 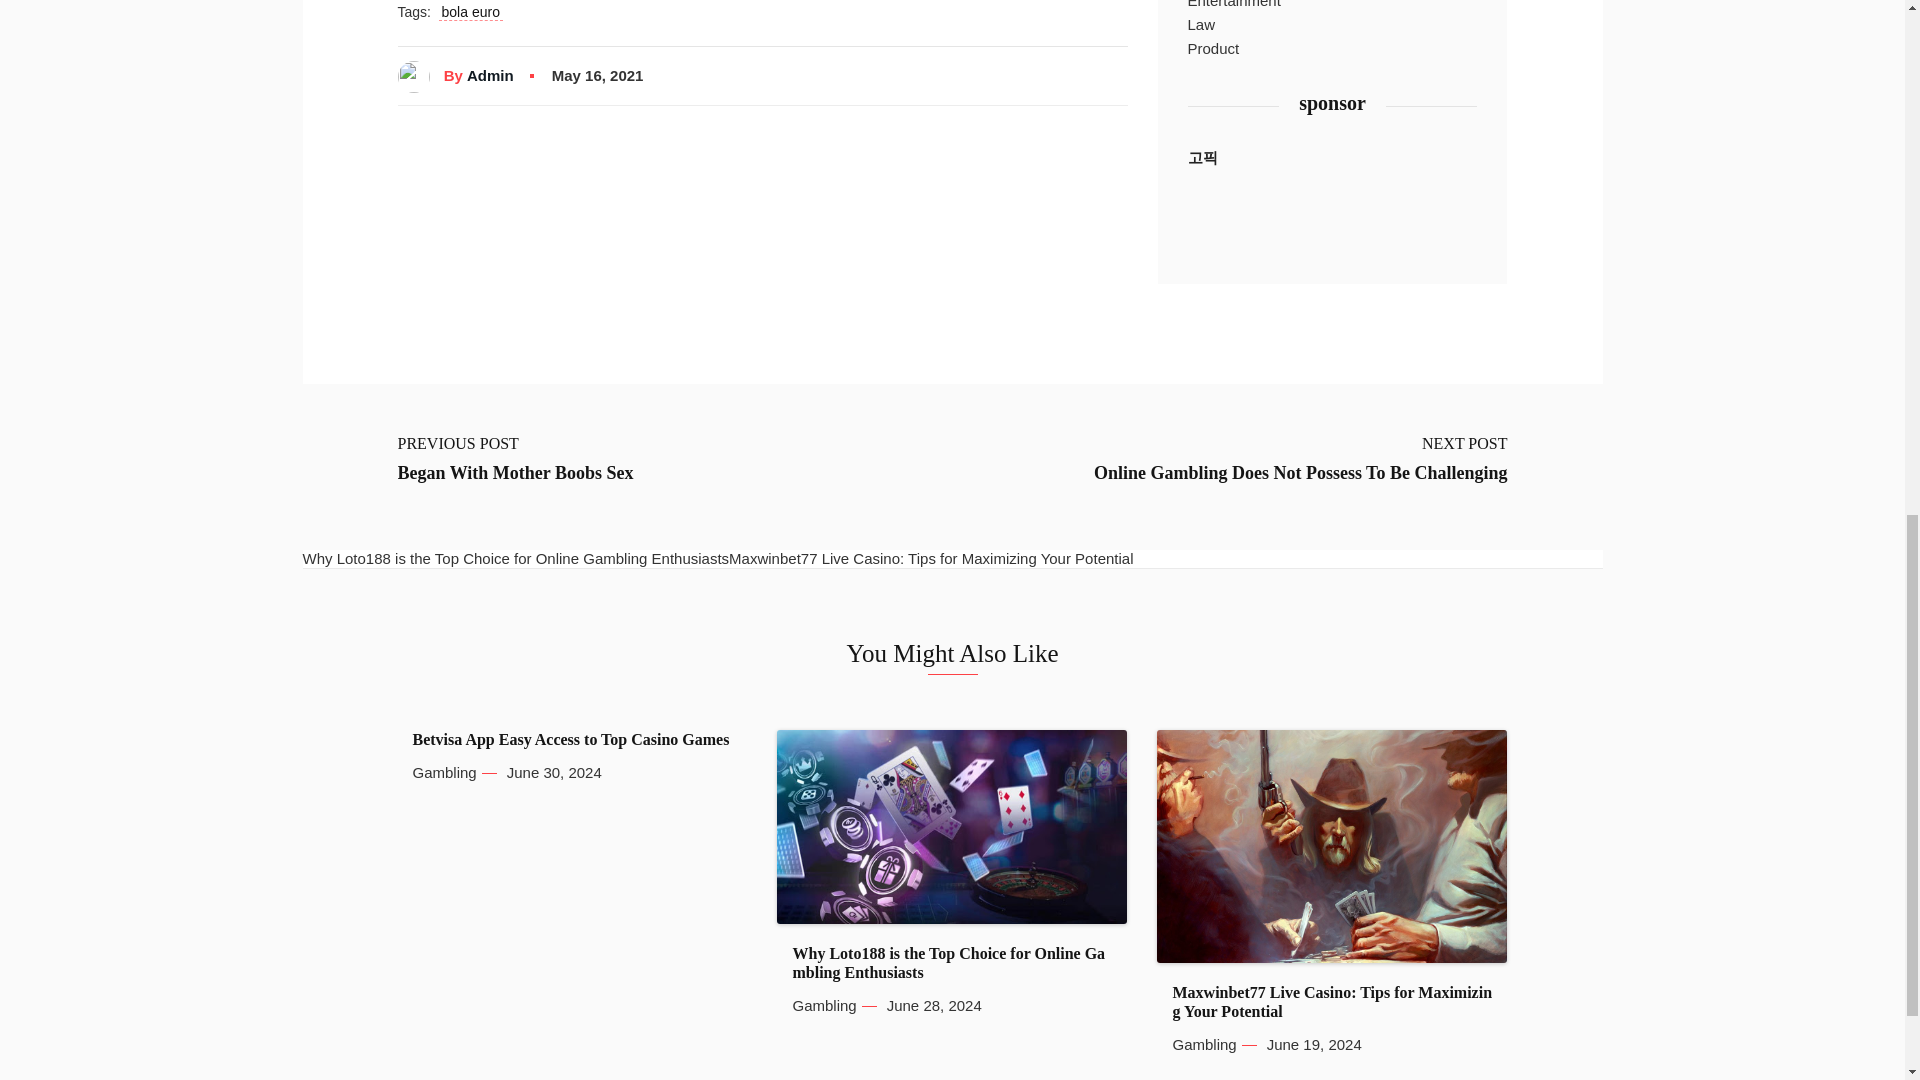 I want to click on Entertainment, so click(x=1234, y=6).